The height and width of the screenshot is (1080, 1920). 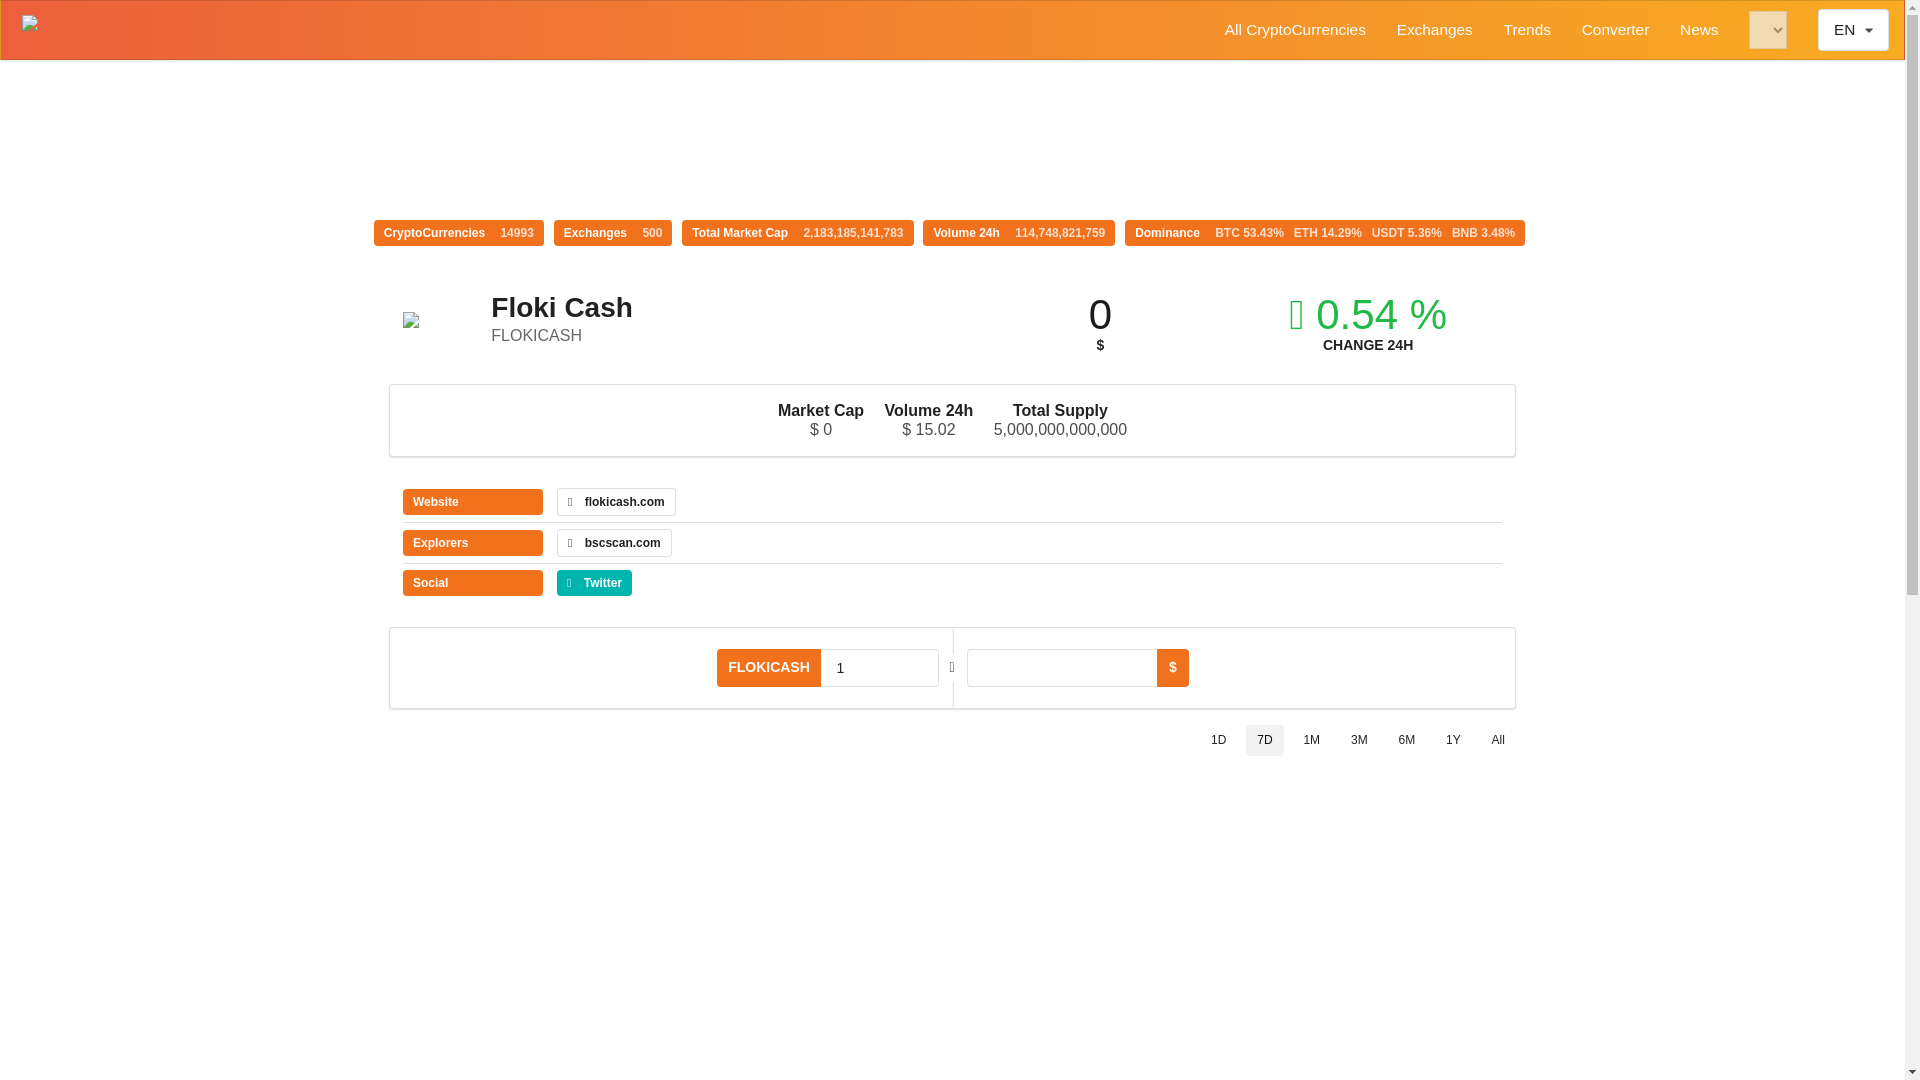 What do you see at coordinates (1527, 30) in the screenshot?
I see `Trends` at bounding box center [1527, 30].